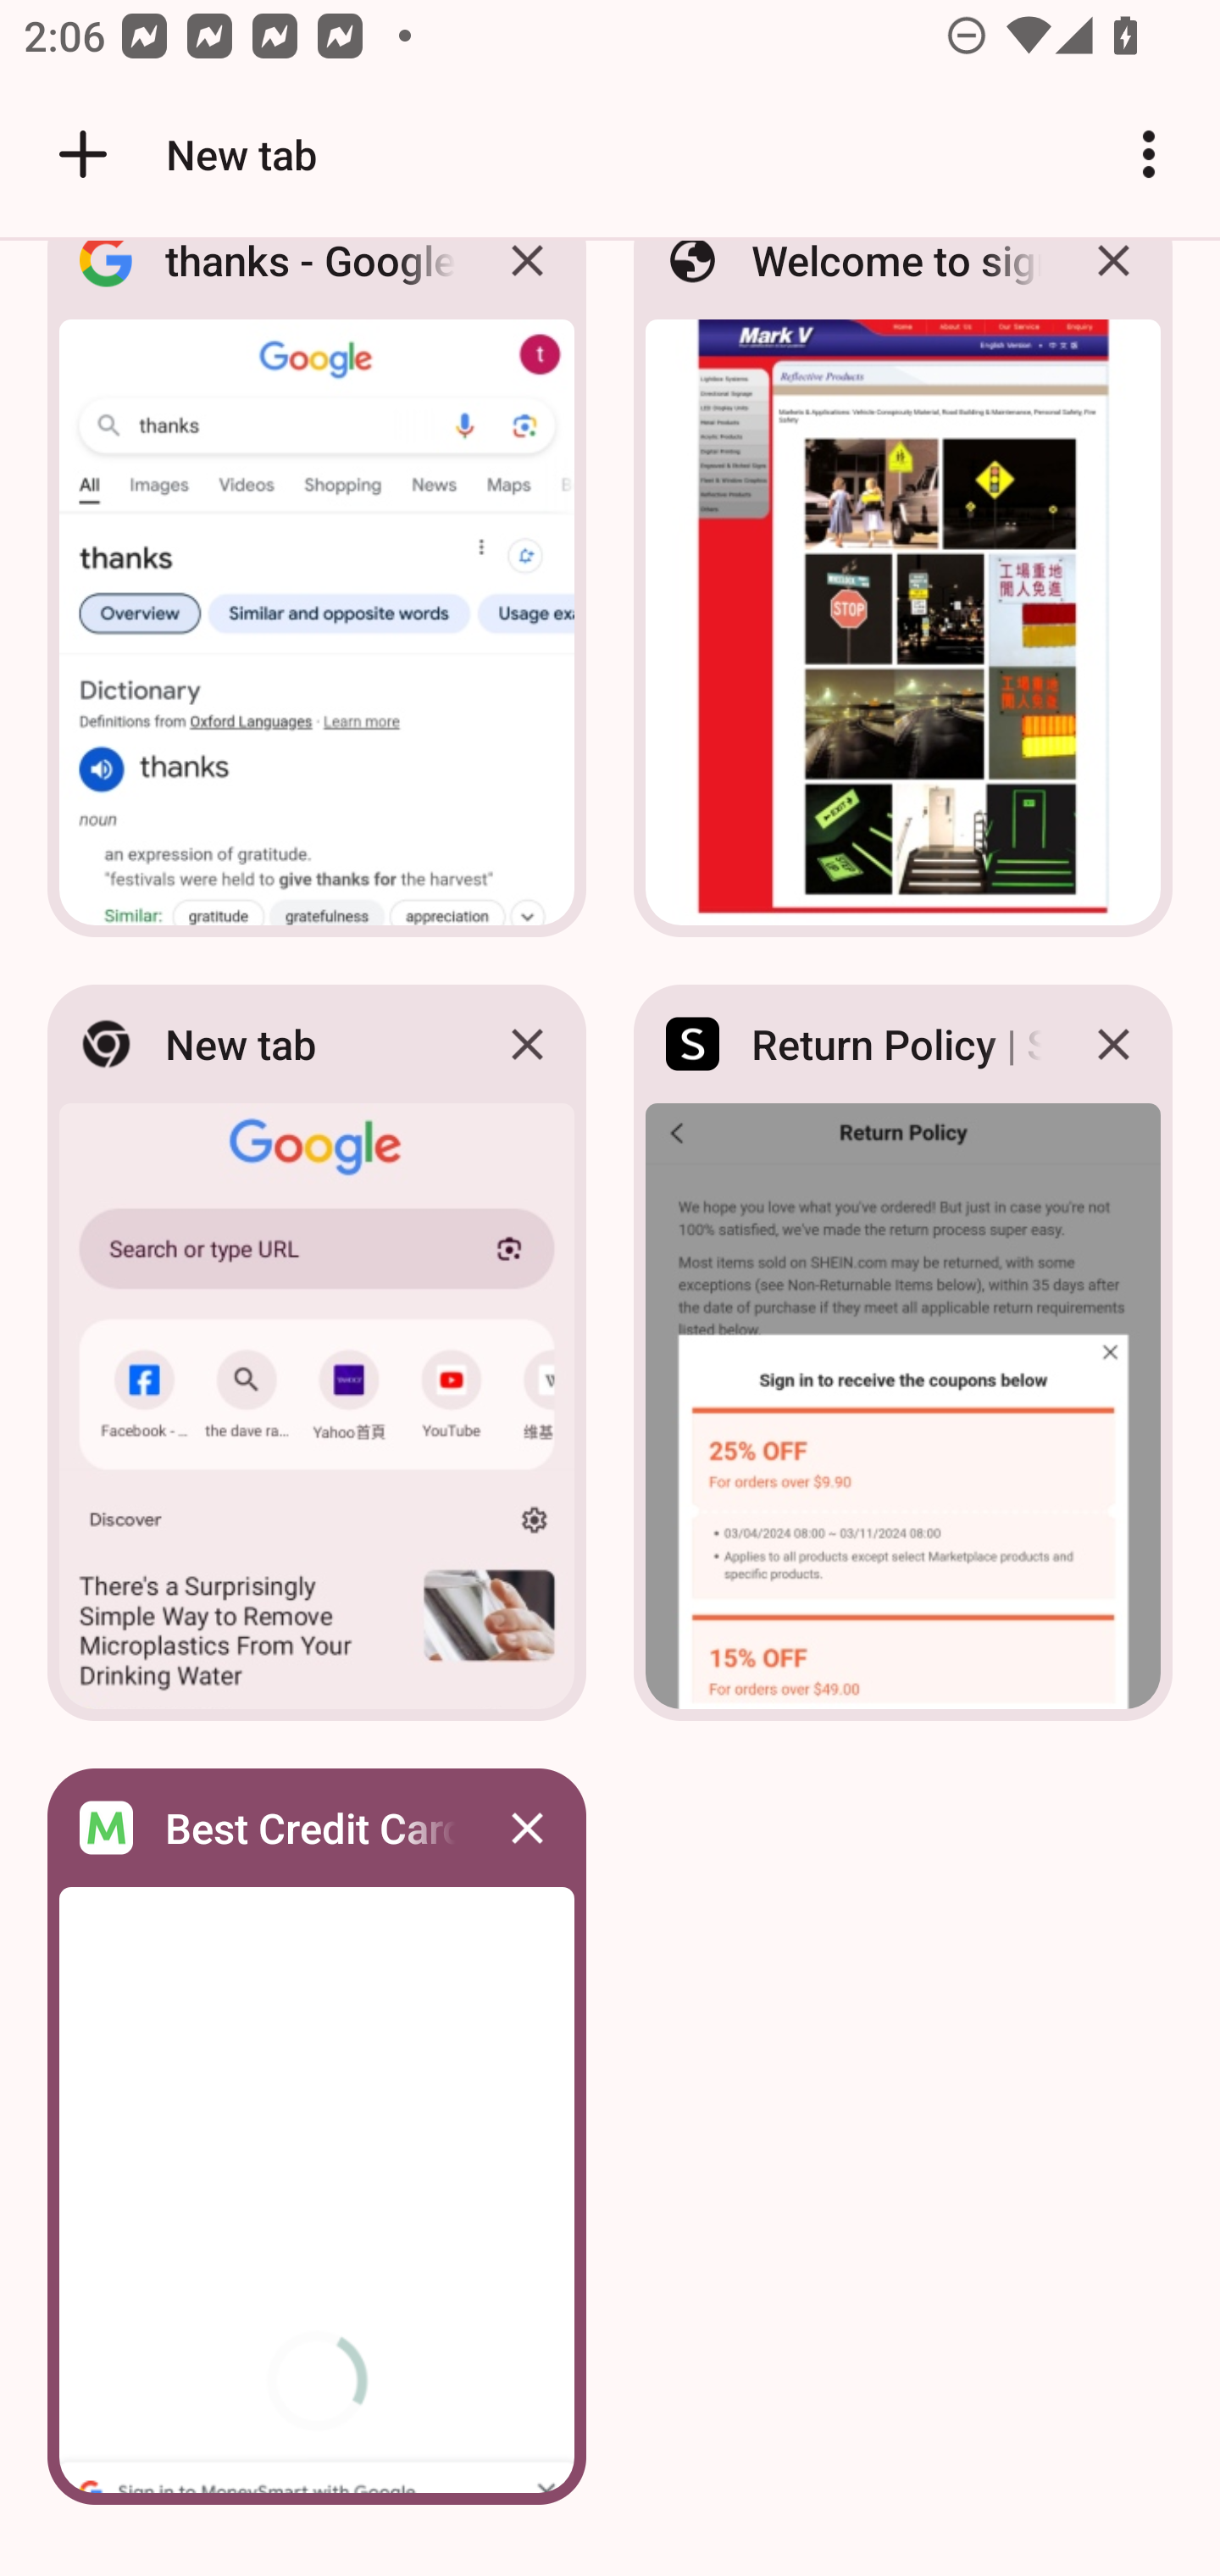 This screenshot has width=1220, height=2576. What do you see at coordinates (317, 1352) in the screenshot?
I see `New tab New tab, tab Close New tab tab` at bounding box center [317, 1352].